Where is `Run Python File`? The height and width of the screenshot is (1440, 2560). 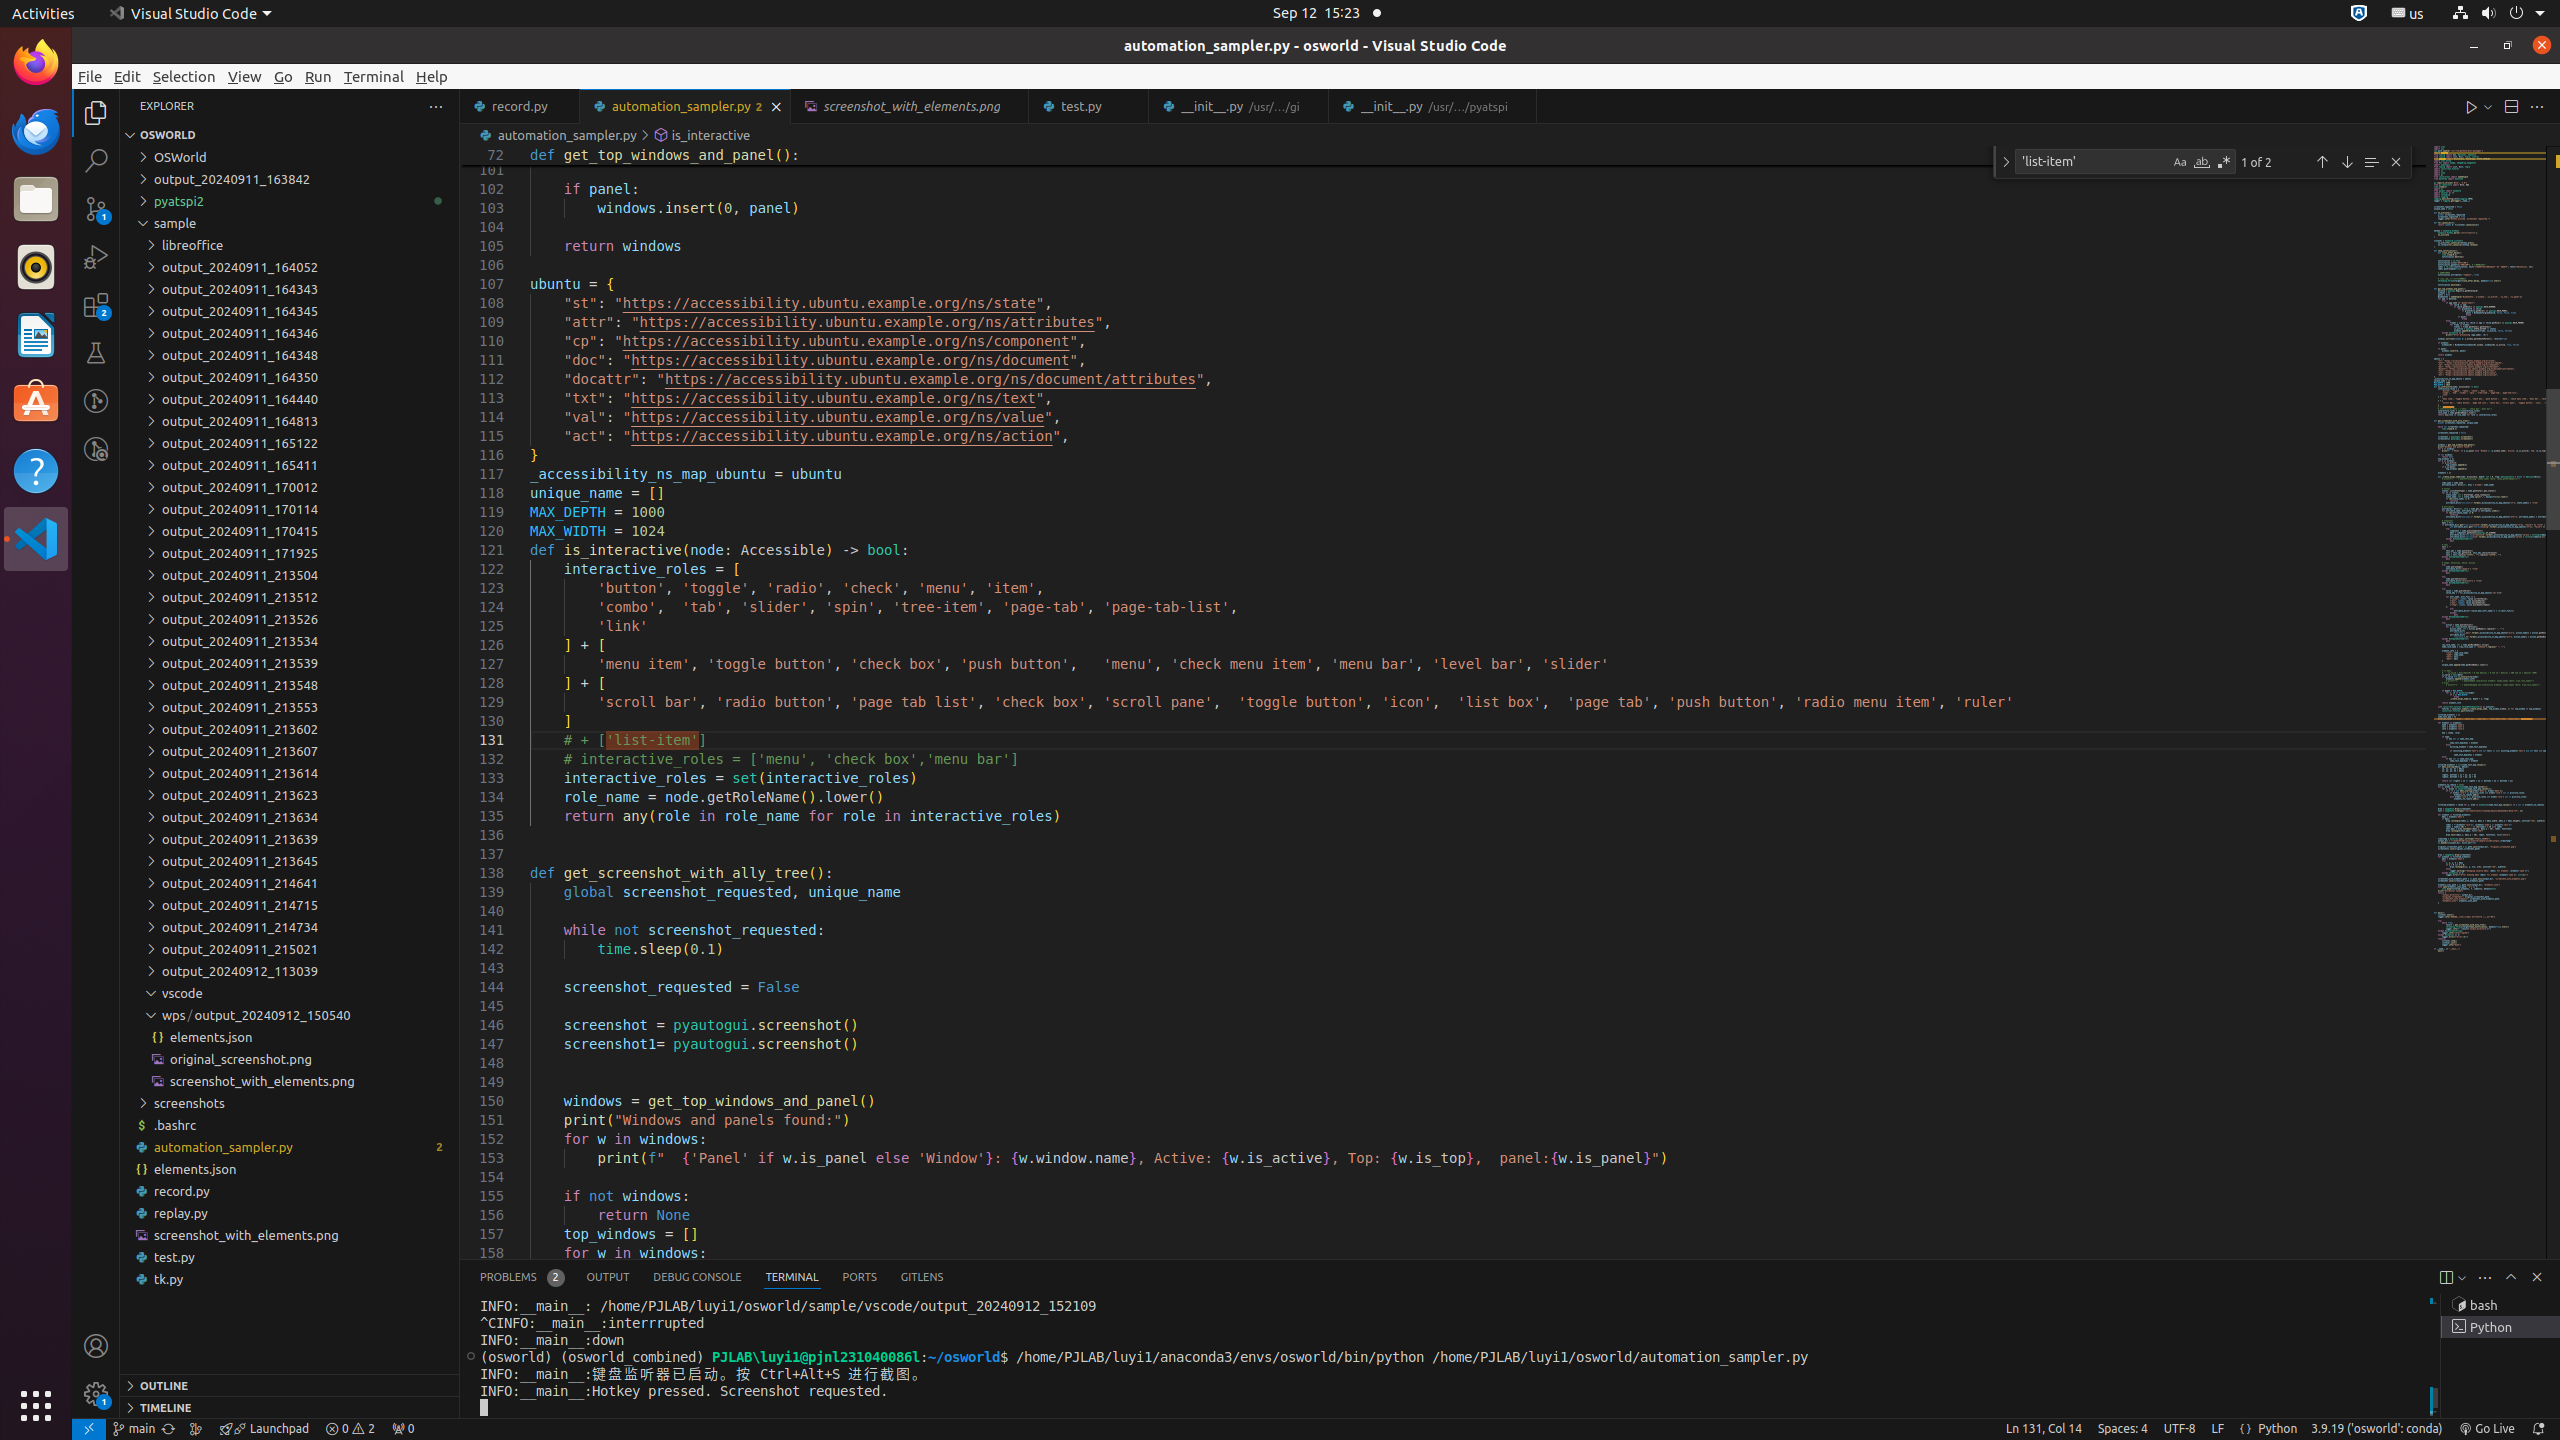 Run Python File is located at coordinates (2472, 106).